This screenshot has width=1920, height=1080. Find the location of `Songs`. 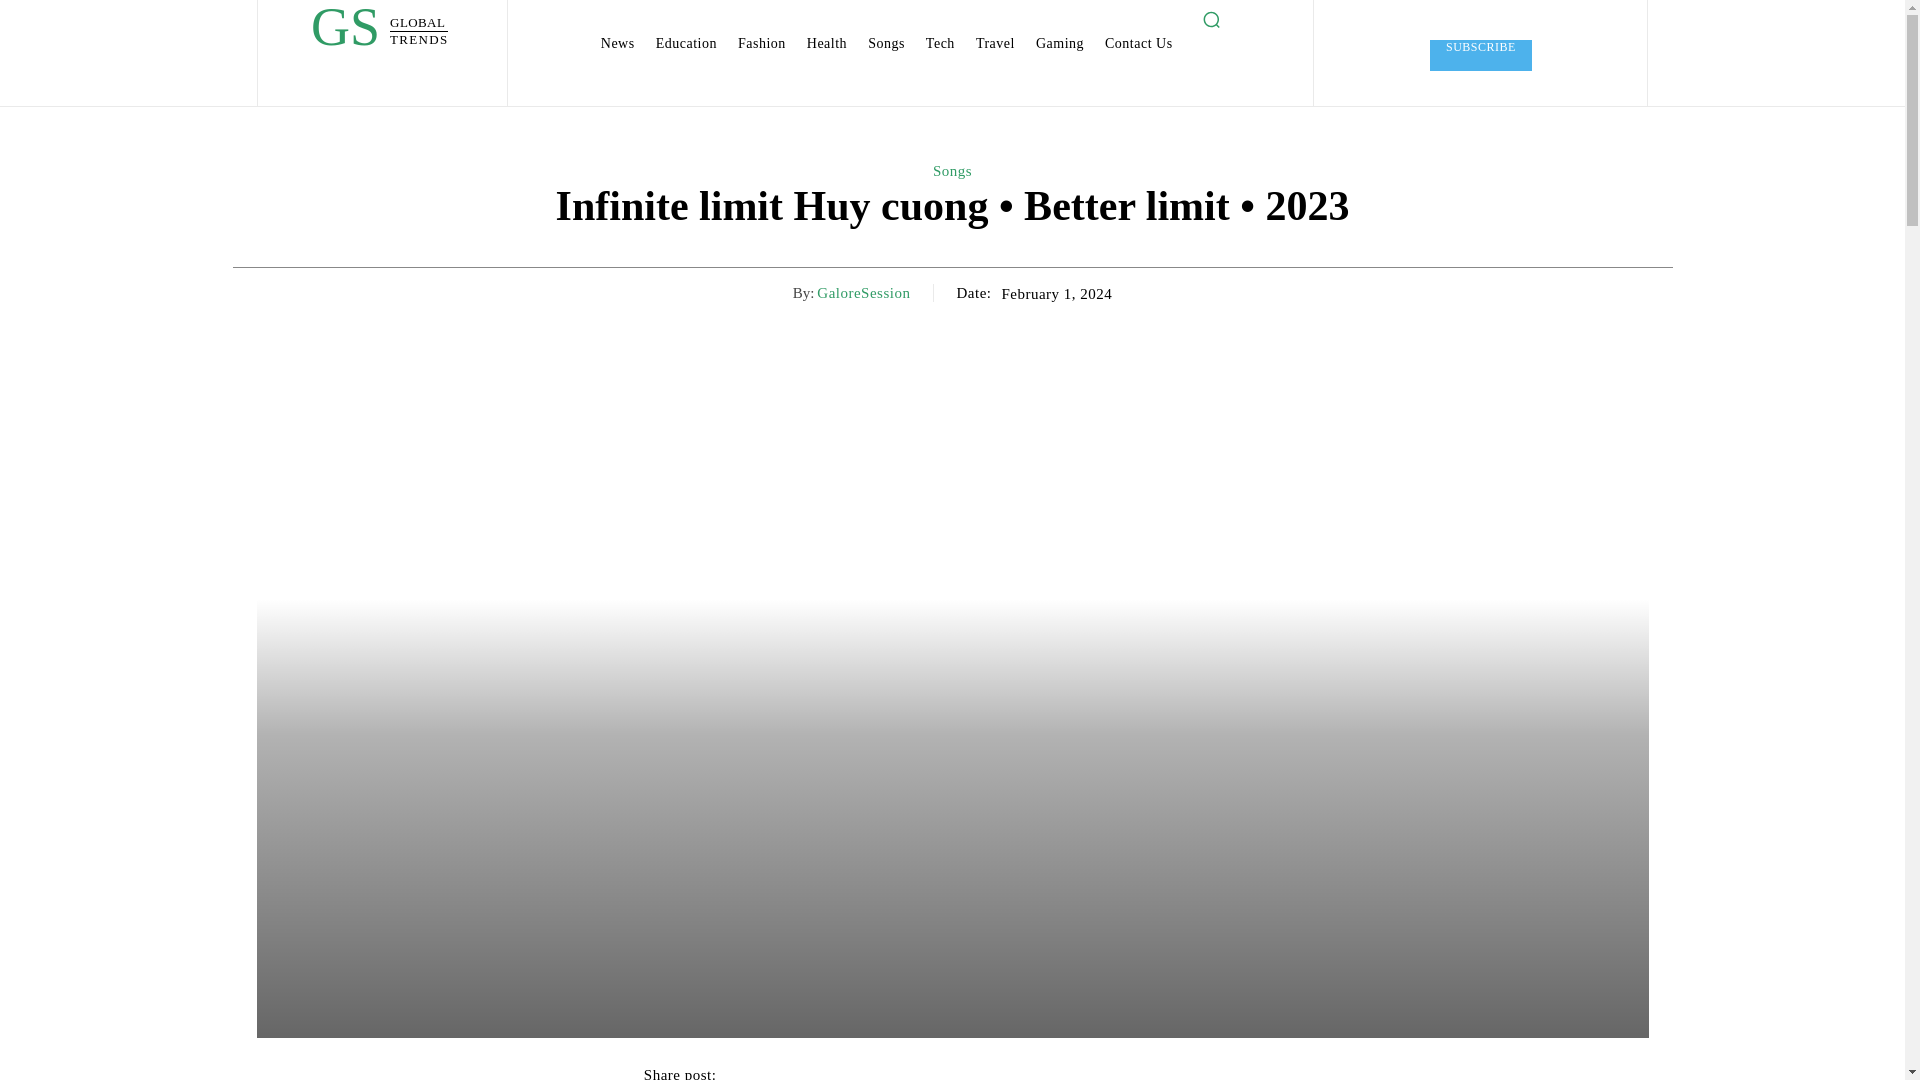

Songs is located at coordinates (952, 171).